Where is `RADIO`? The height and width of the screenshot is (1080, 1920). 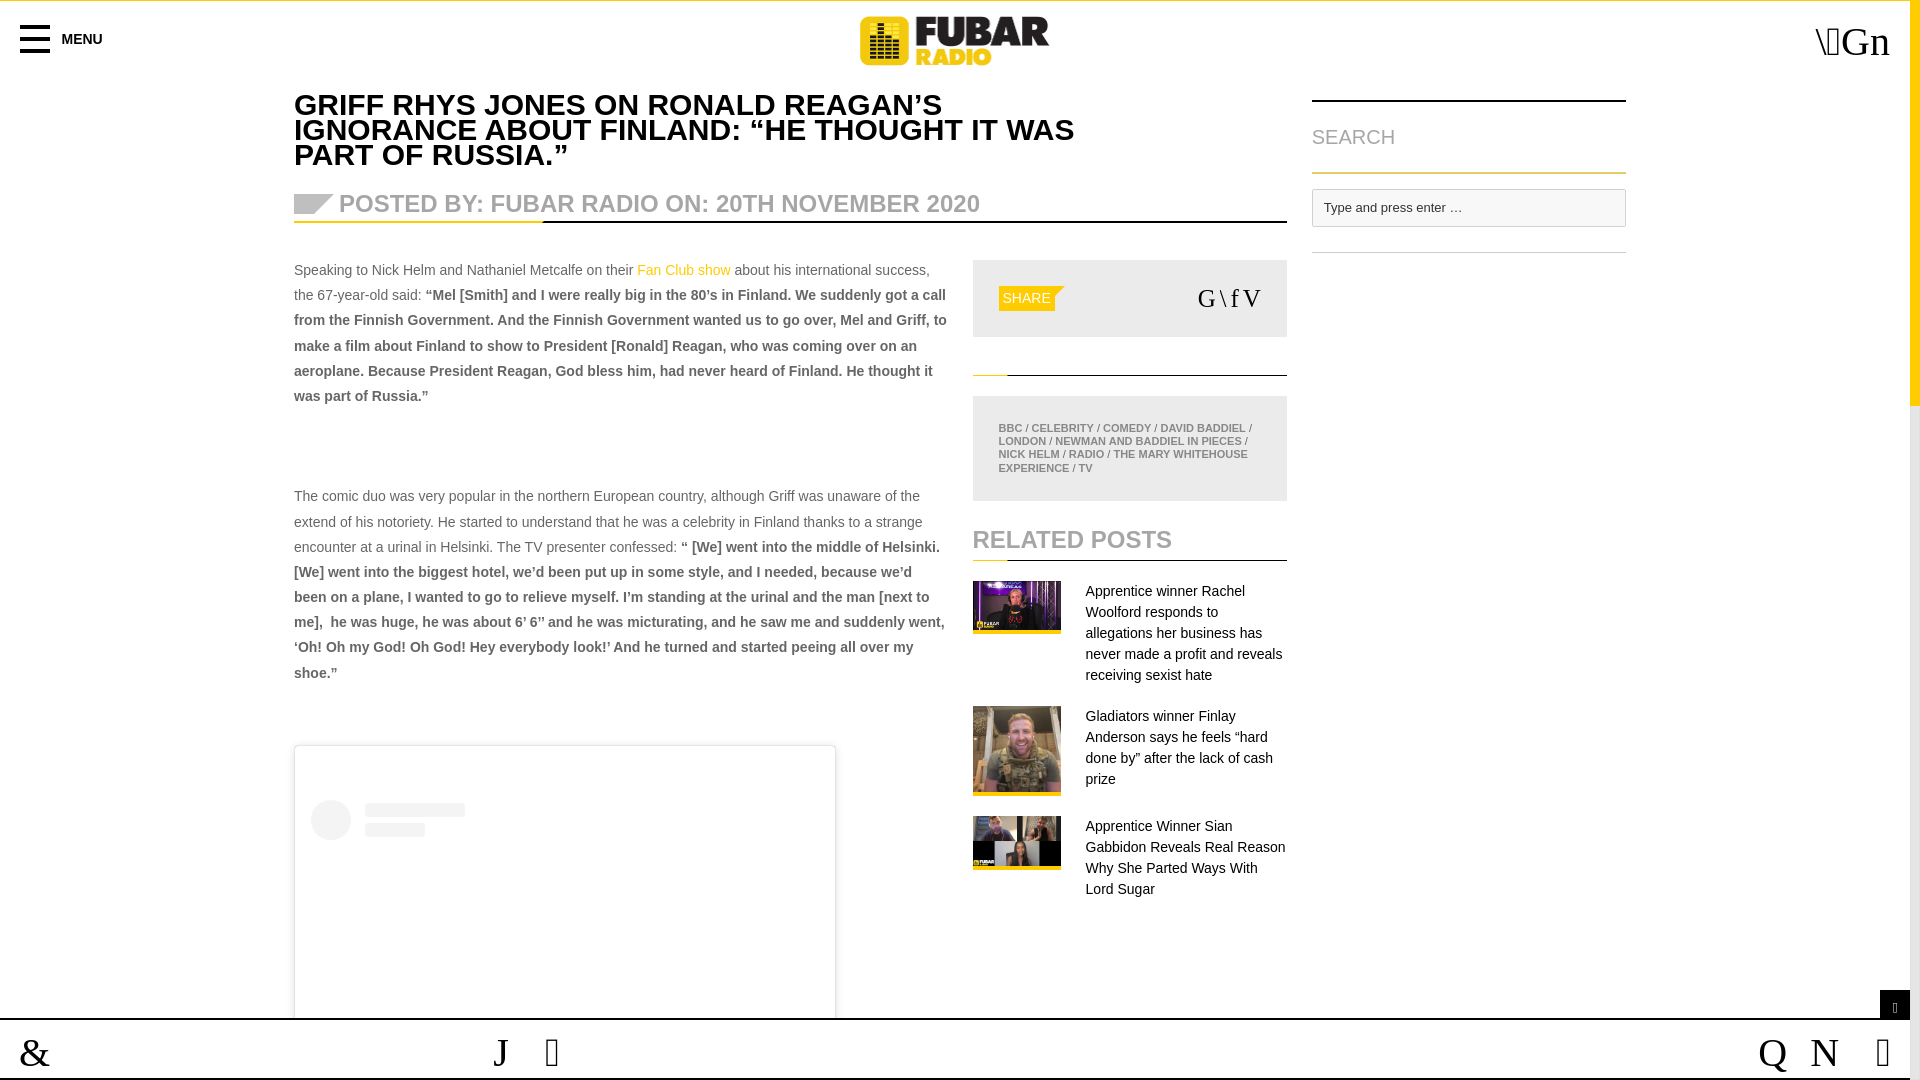 RADIO is located at coordinates (1086, 454).